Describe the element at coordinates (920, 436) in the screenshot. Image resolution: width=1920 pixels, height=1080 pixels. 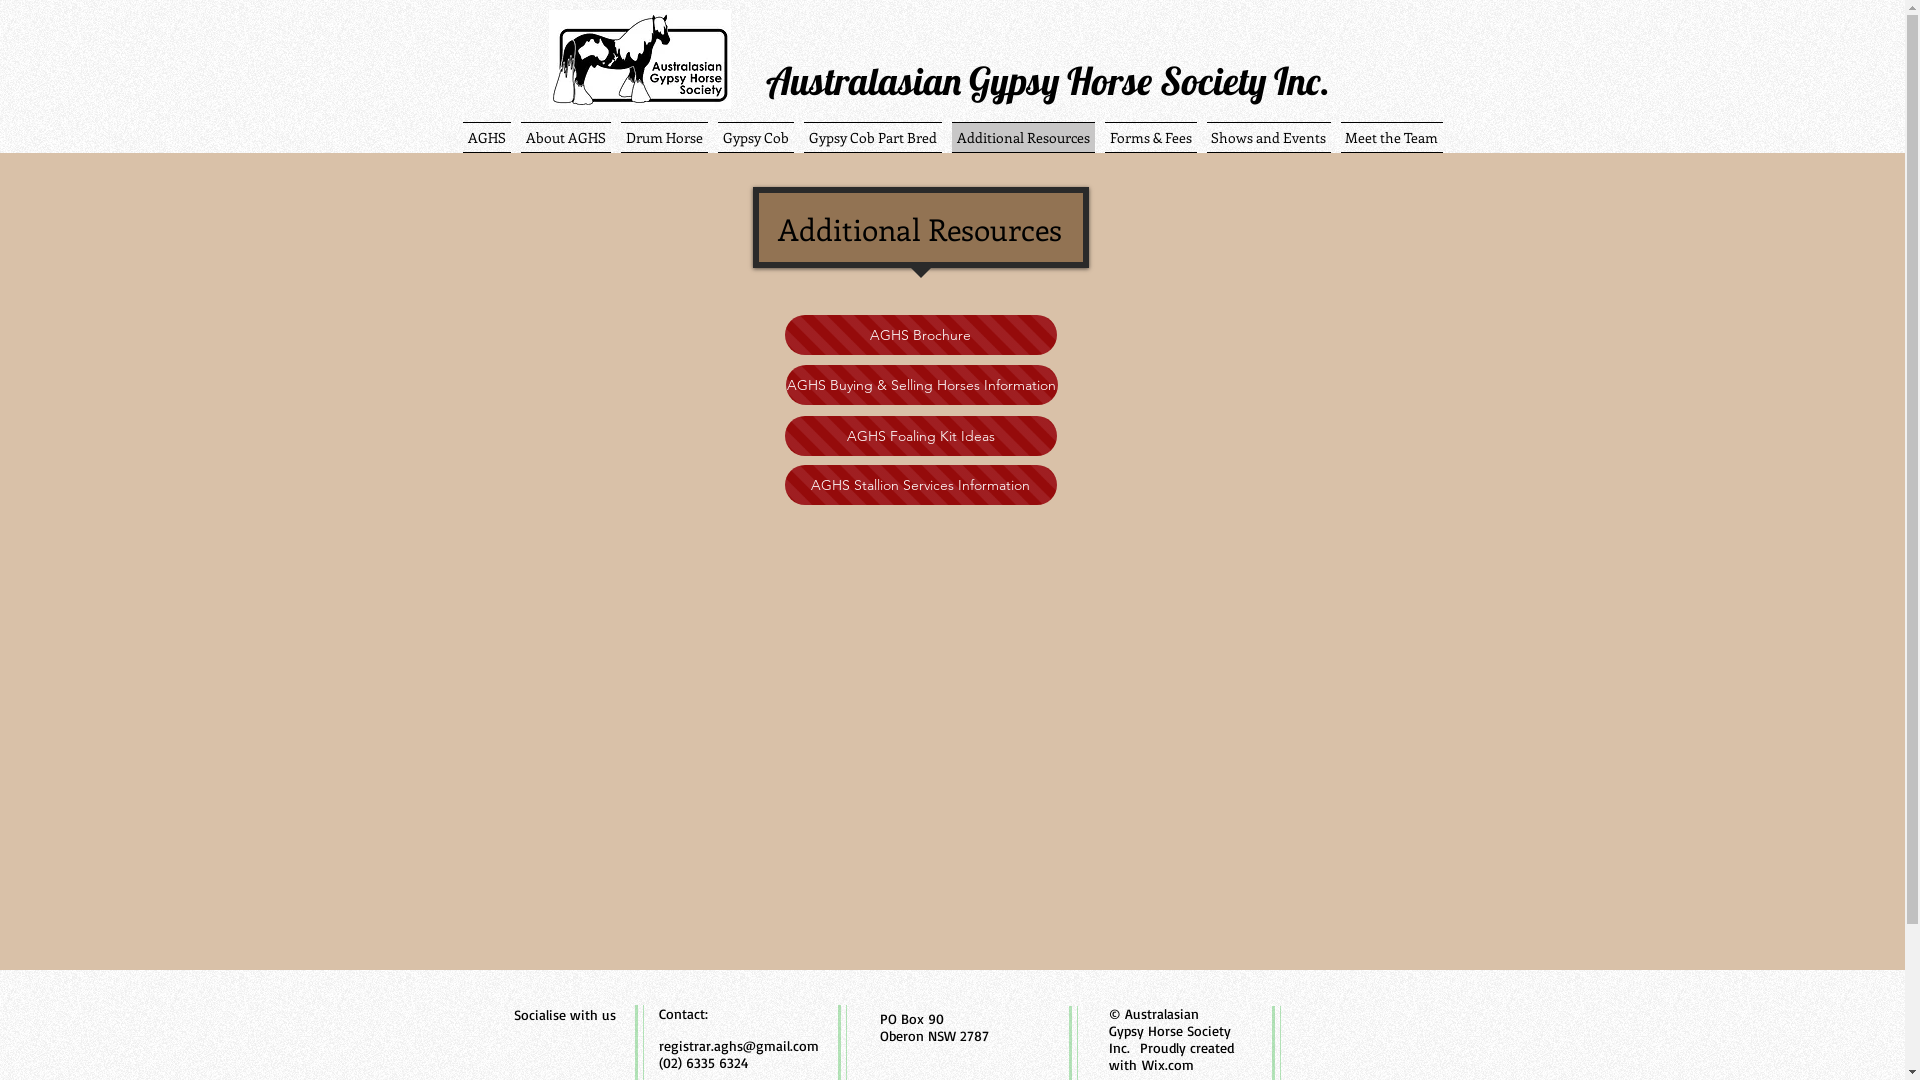
I see `AGHS Foaling Kit Ideas` at that location.